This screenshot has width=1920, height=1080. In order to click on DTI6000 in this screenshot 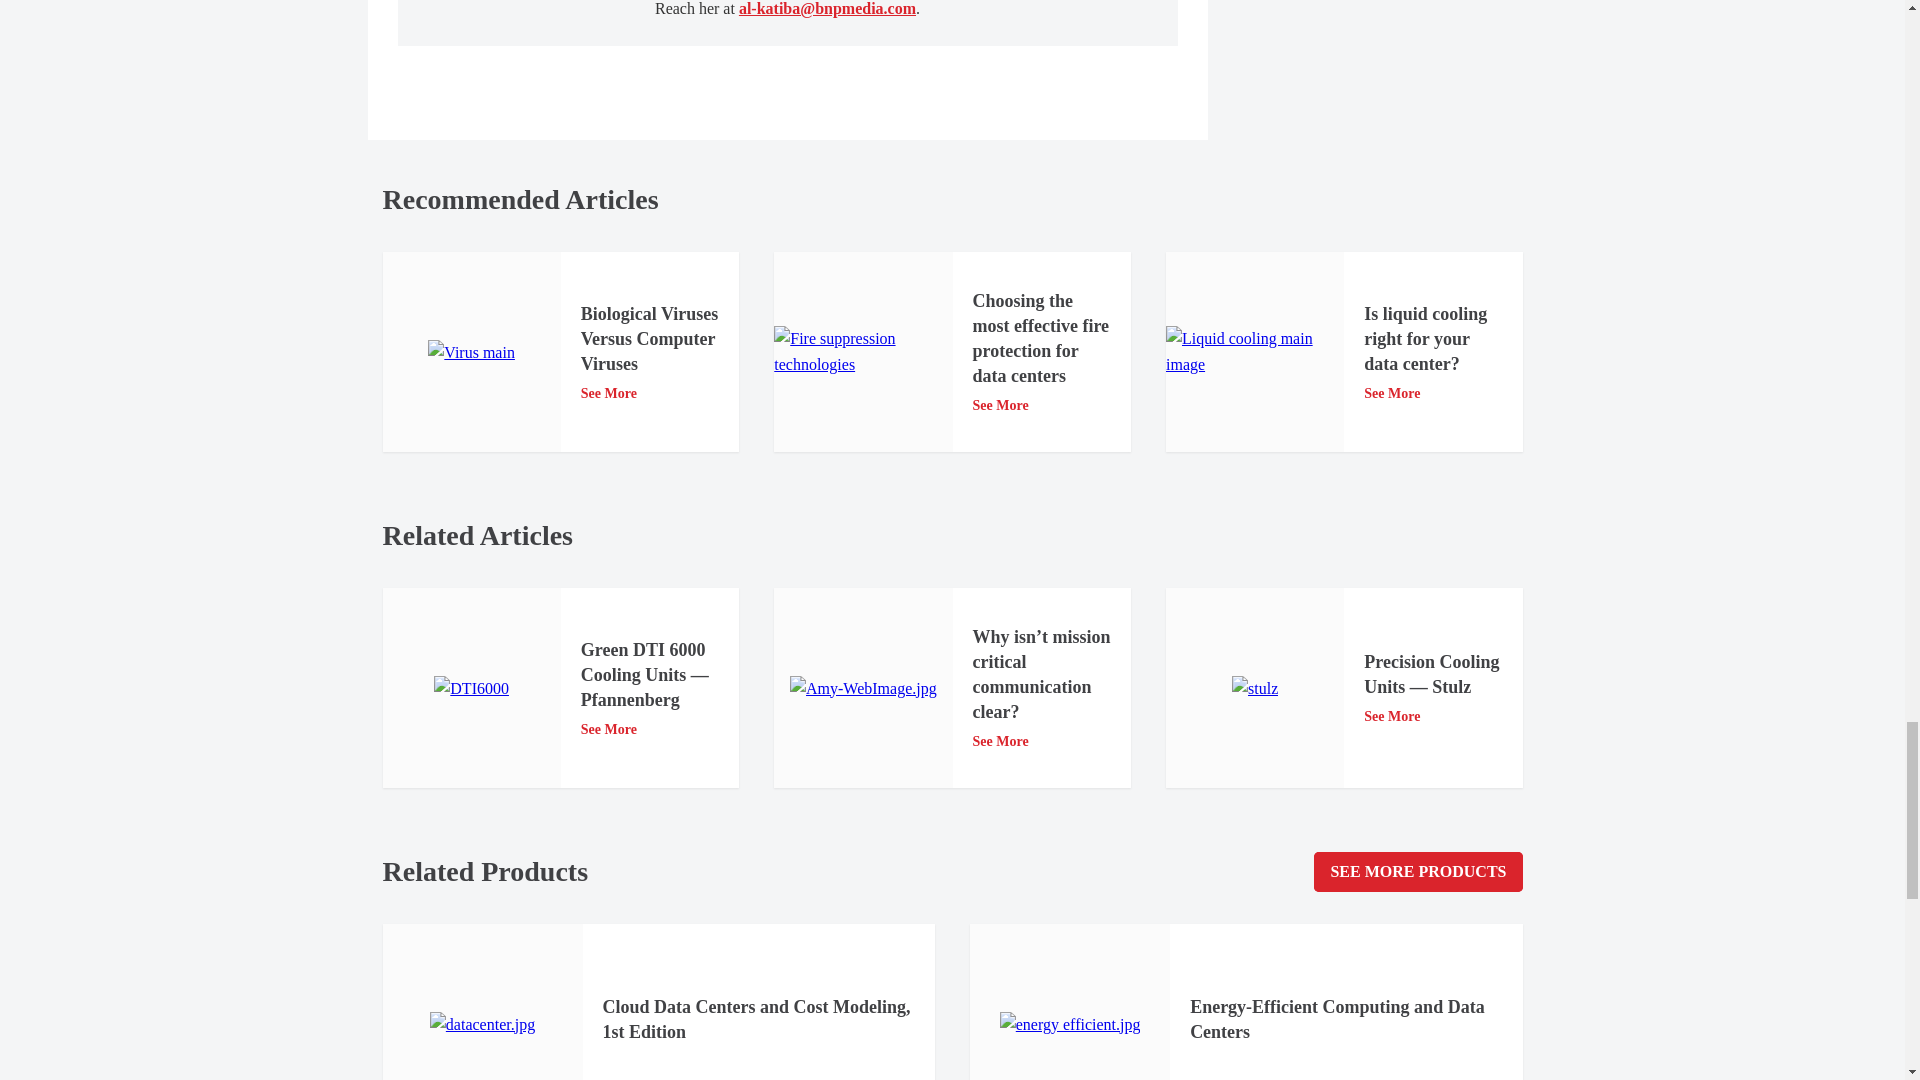, I will do `click(470, 689)`.